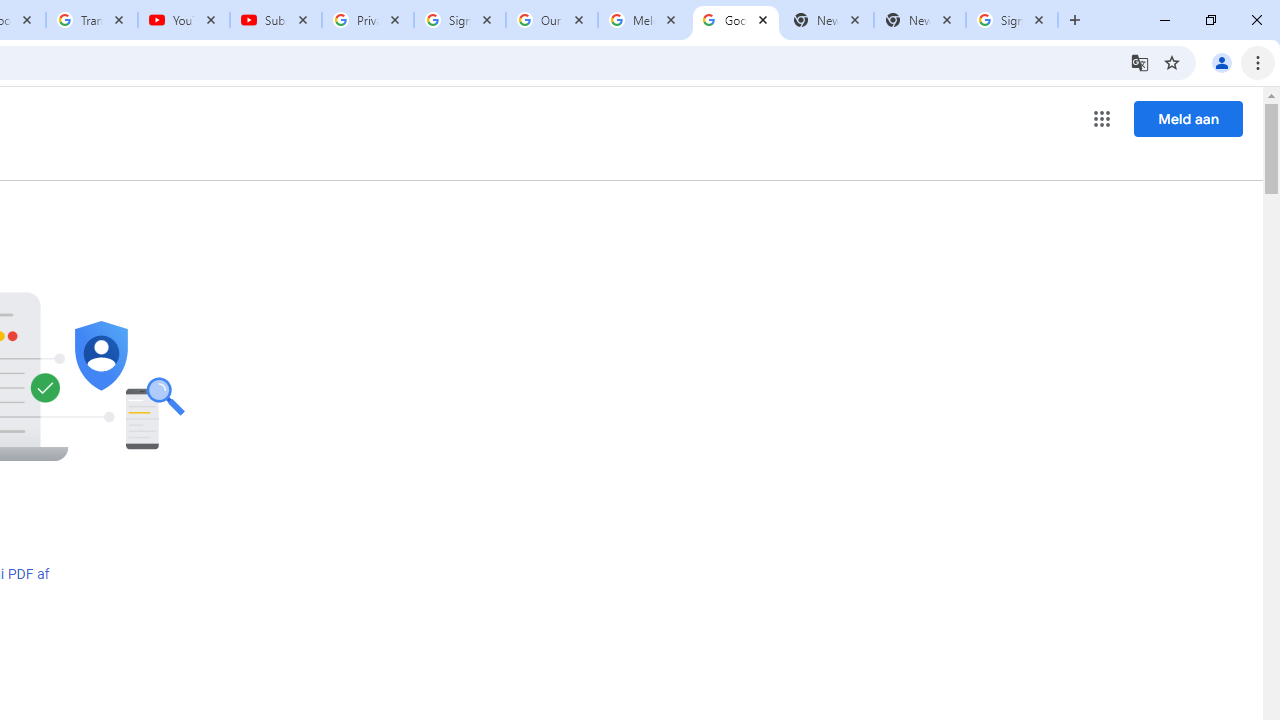 Image resolution: width=1280 pixels, height=720 pixels. What do you see at coordinates (276, 20) in the screenshot?
I see `Subscriptions - YouTube` at bounding box center [276, 20].